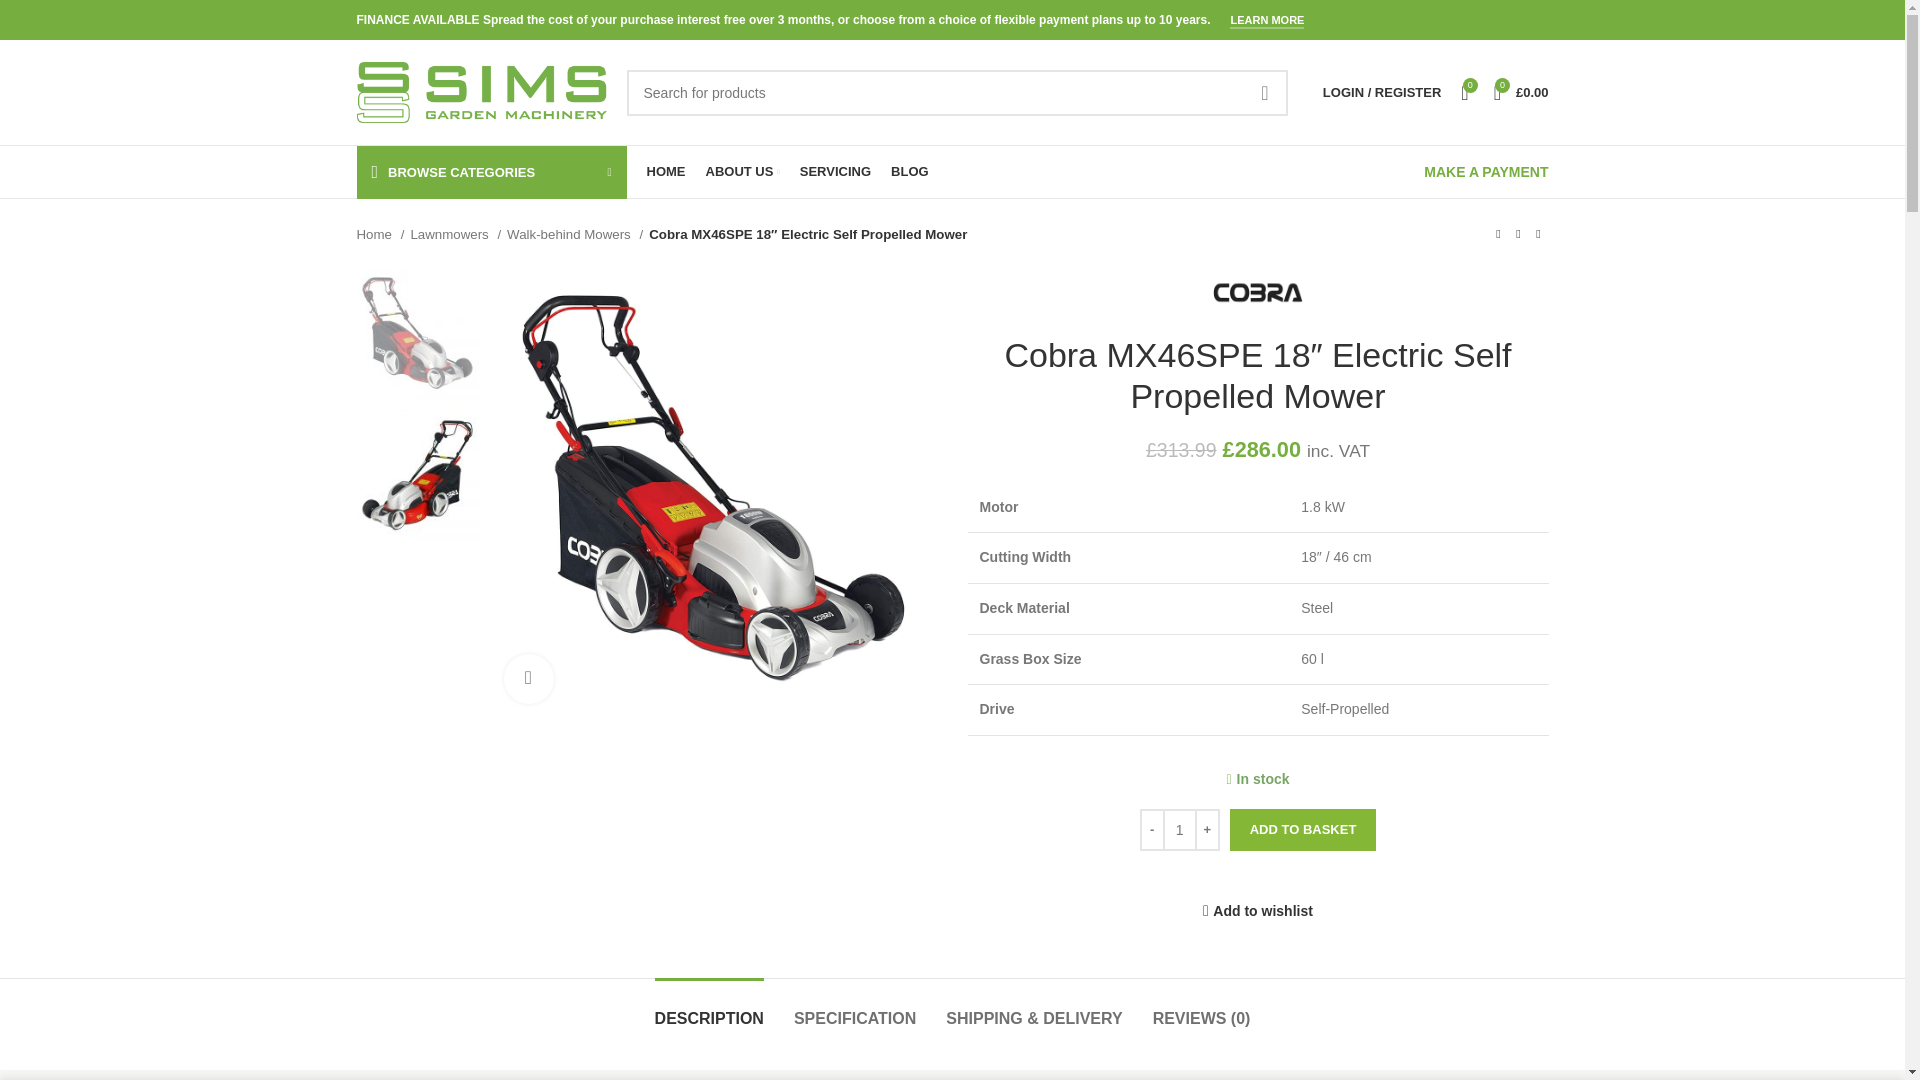 The width and height of the screenshot is (1920, 1080). I want to click on My account, so click(1382, 92).